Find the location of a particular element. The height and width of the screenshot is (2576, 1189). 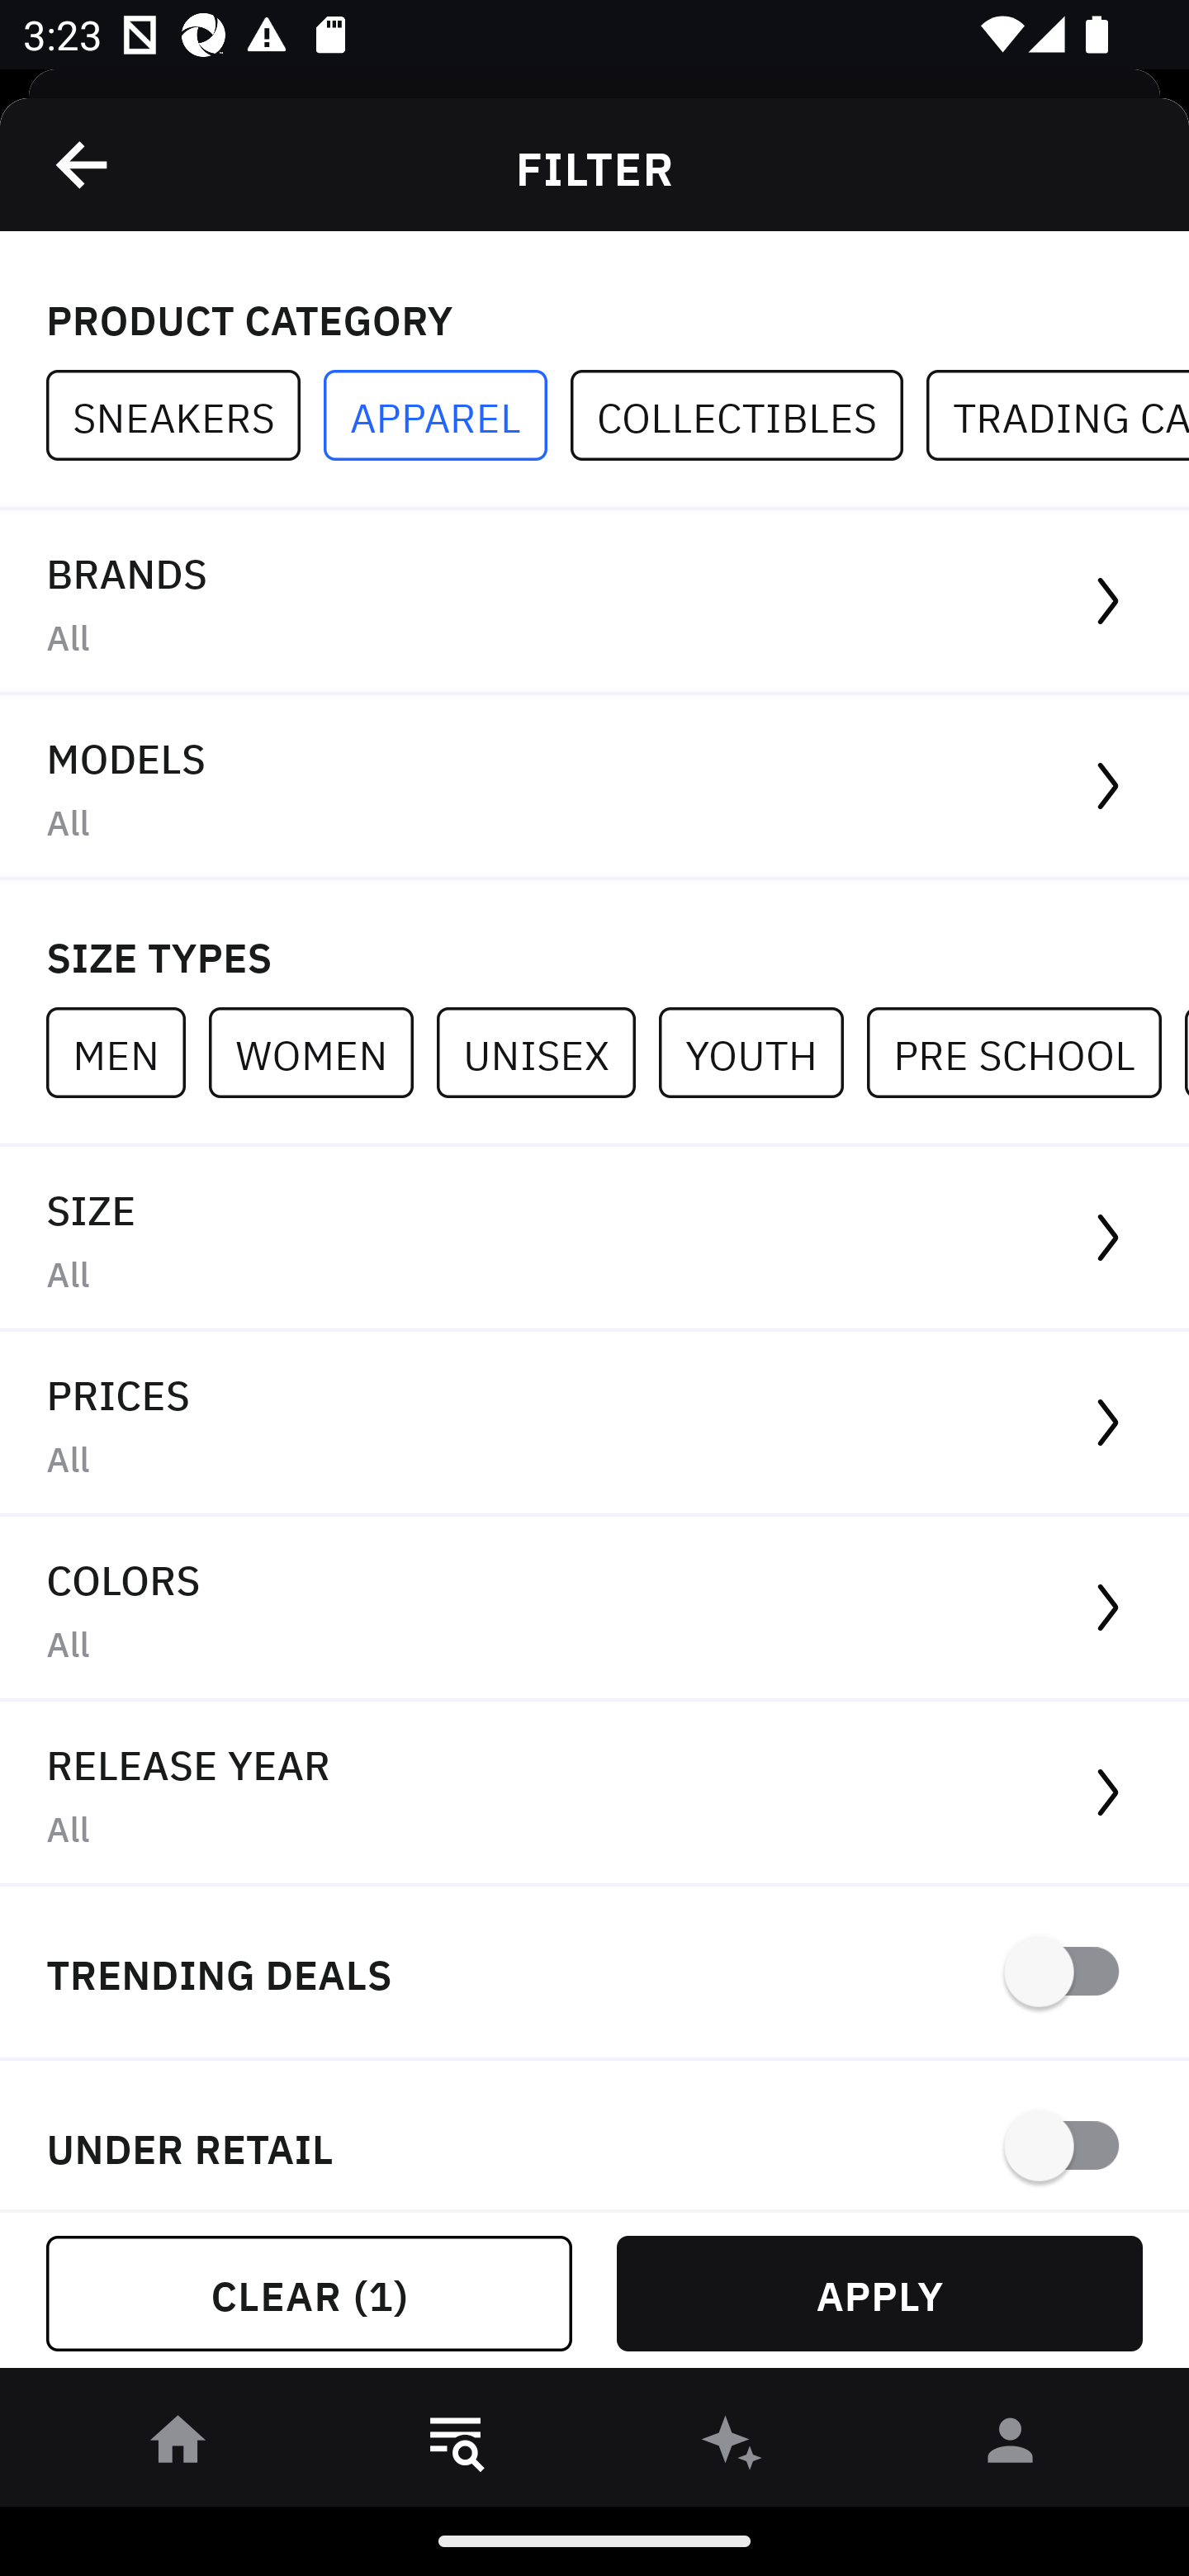

TRENDING DEALS is located at coordinates (594, 1973).